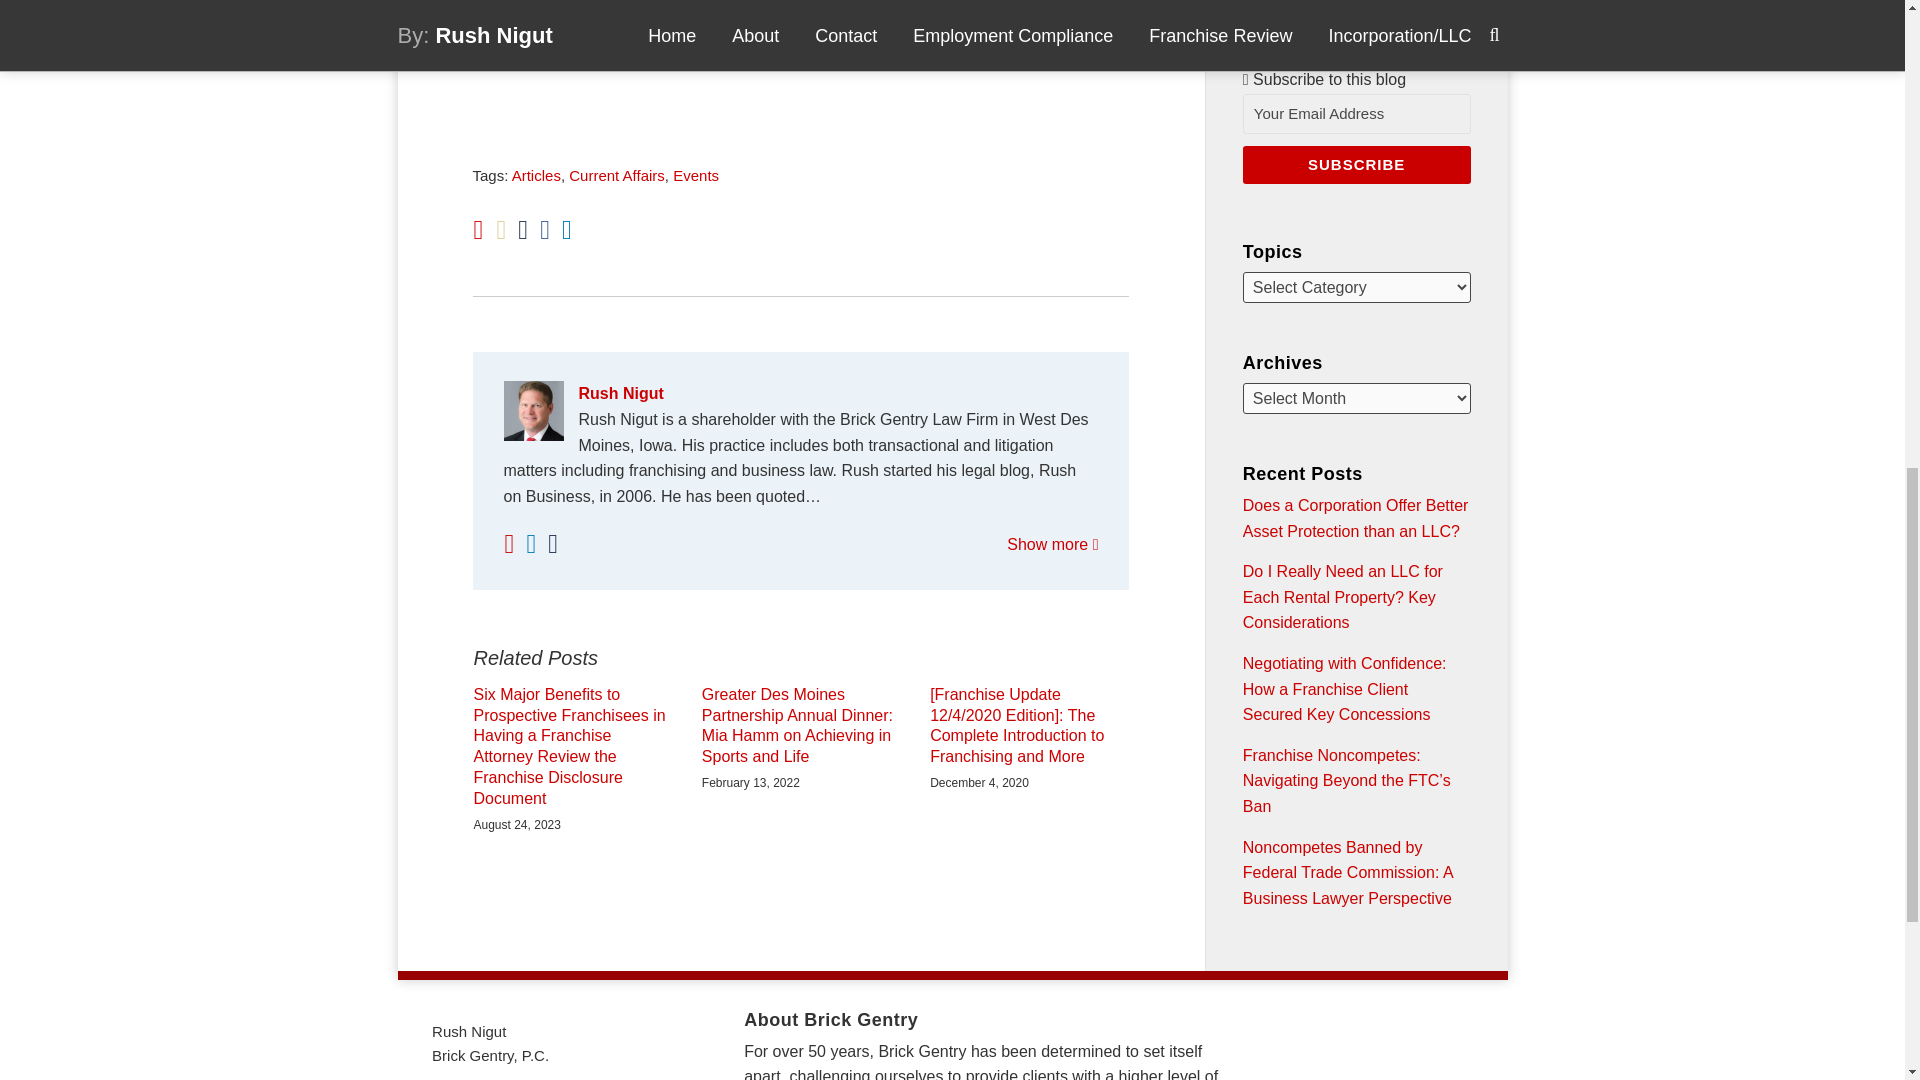 The image size is (1920, 1080). Describe the element at coordinates (616, 175) in the screenshot. I see `Current Affairs` at that location.